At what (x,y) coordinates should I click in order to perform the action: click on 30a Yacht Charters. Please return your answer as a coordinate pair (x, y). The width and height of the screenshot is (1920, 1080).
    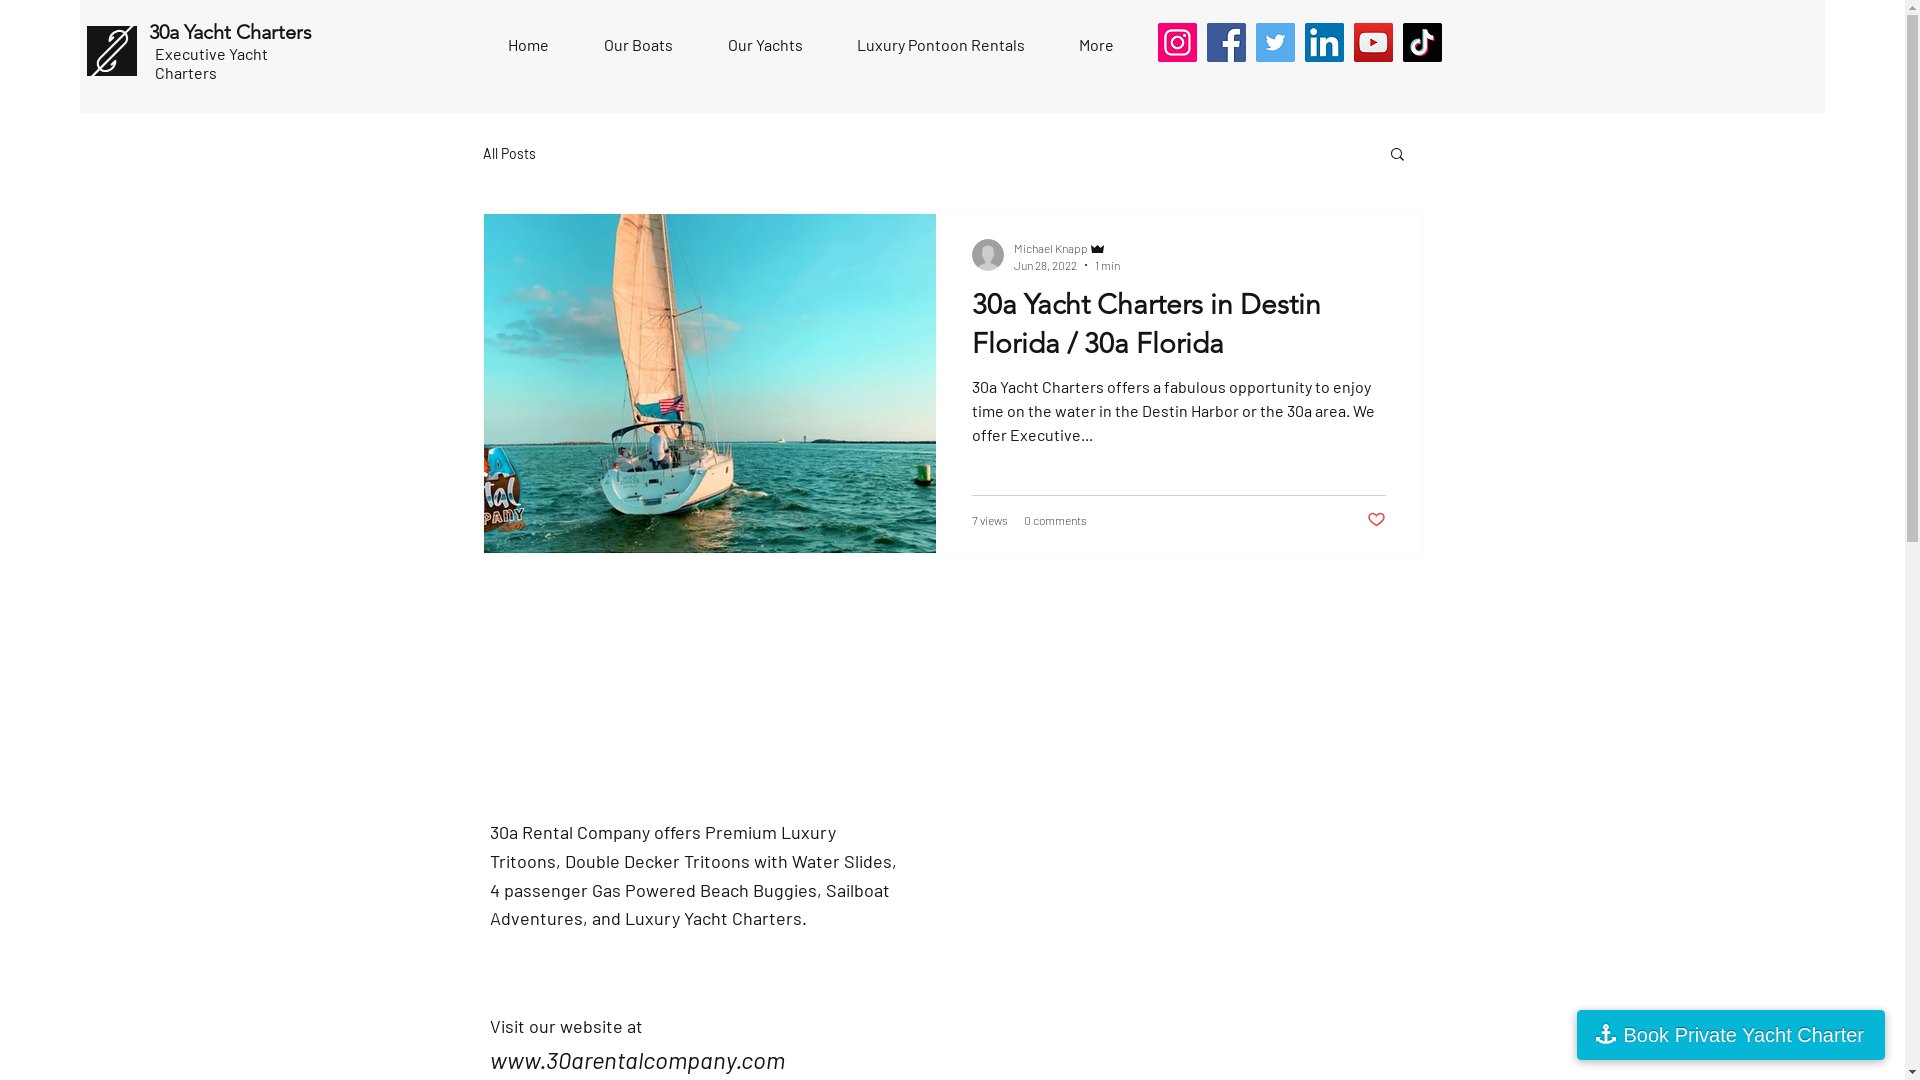
    Looking at the image, I should click on (230, 32).